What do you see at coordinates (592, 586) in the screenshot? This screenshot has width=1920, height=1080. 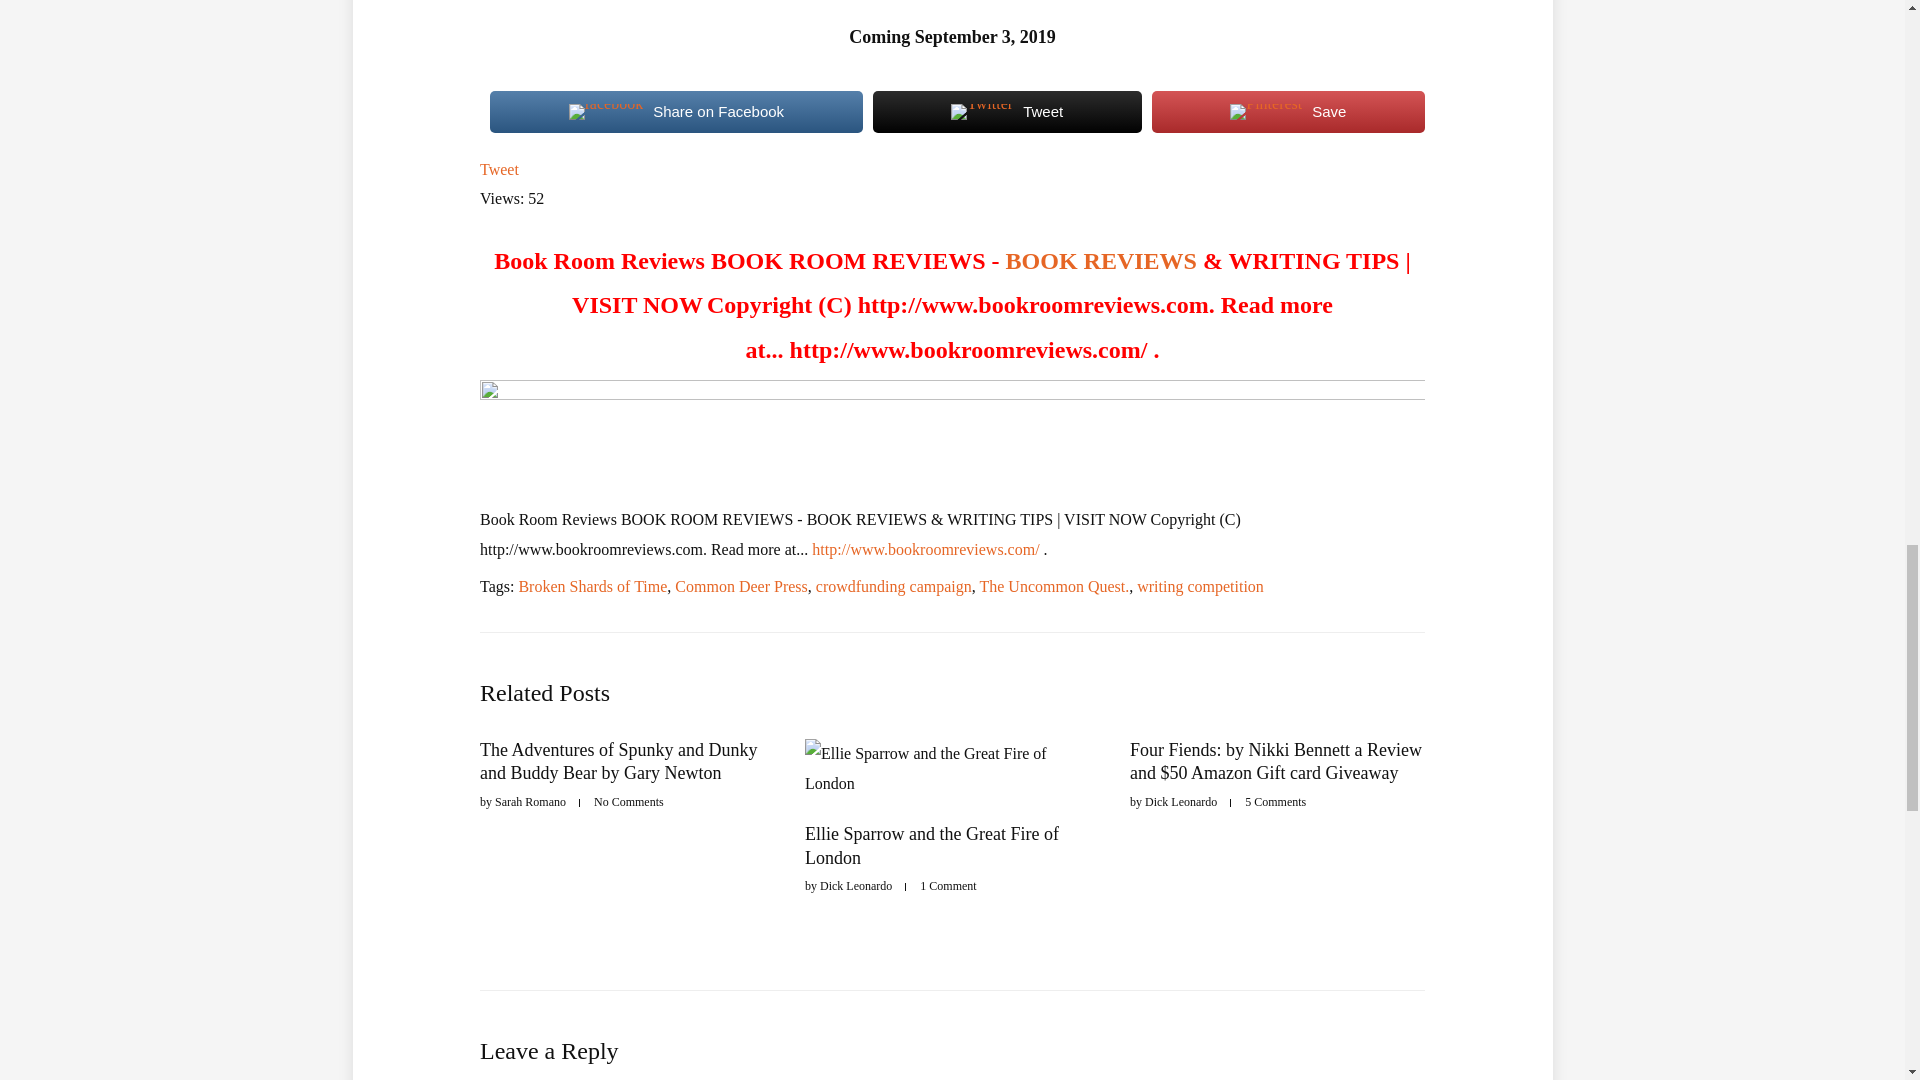 I see `Broken Shards of Time` at bounding box center [592, 586].